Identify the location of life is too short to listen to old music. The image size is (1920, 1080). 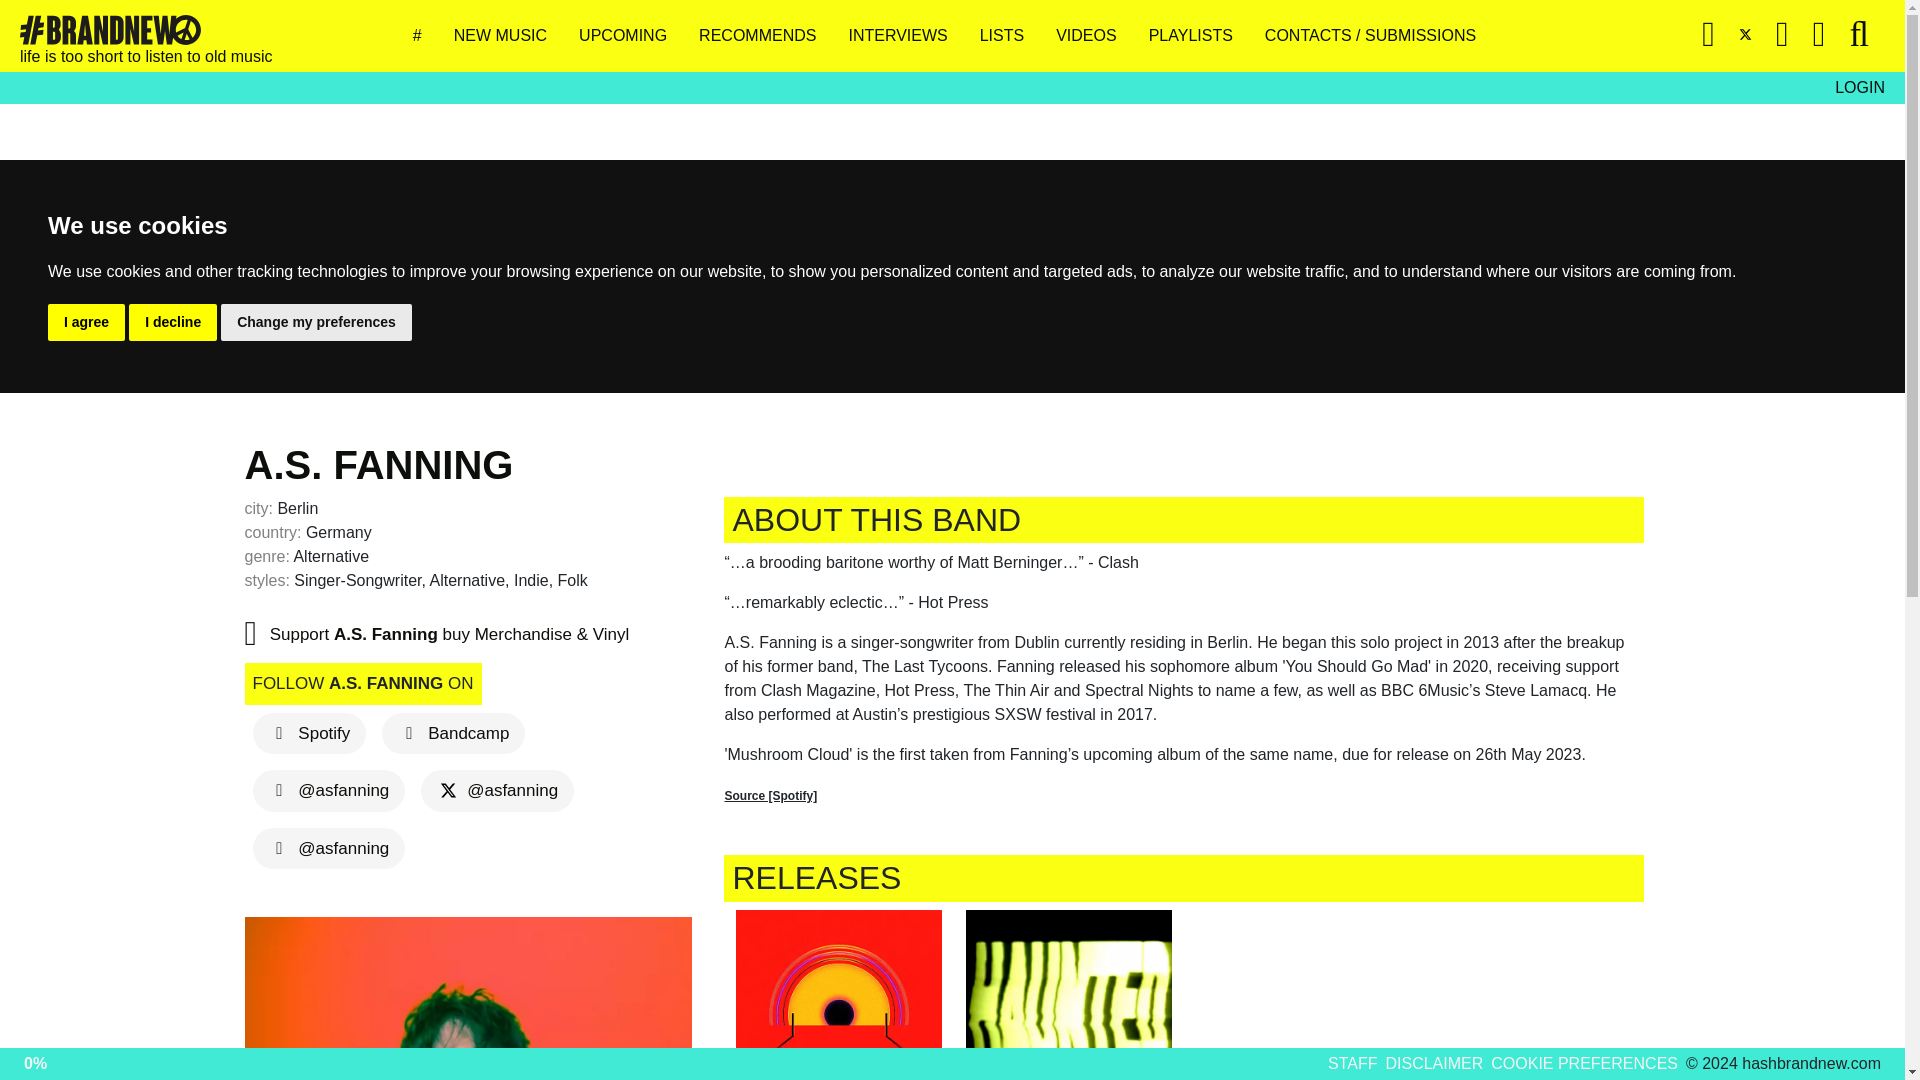
(146, 35).